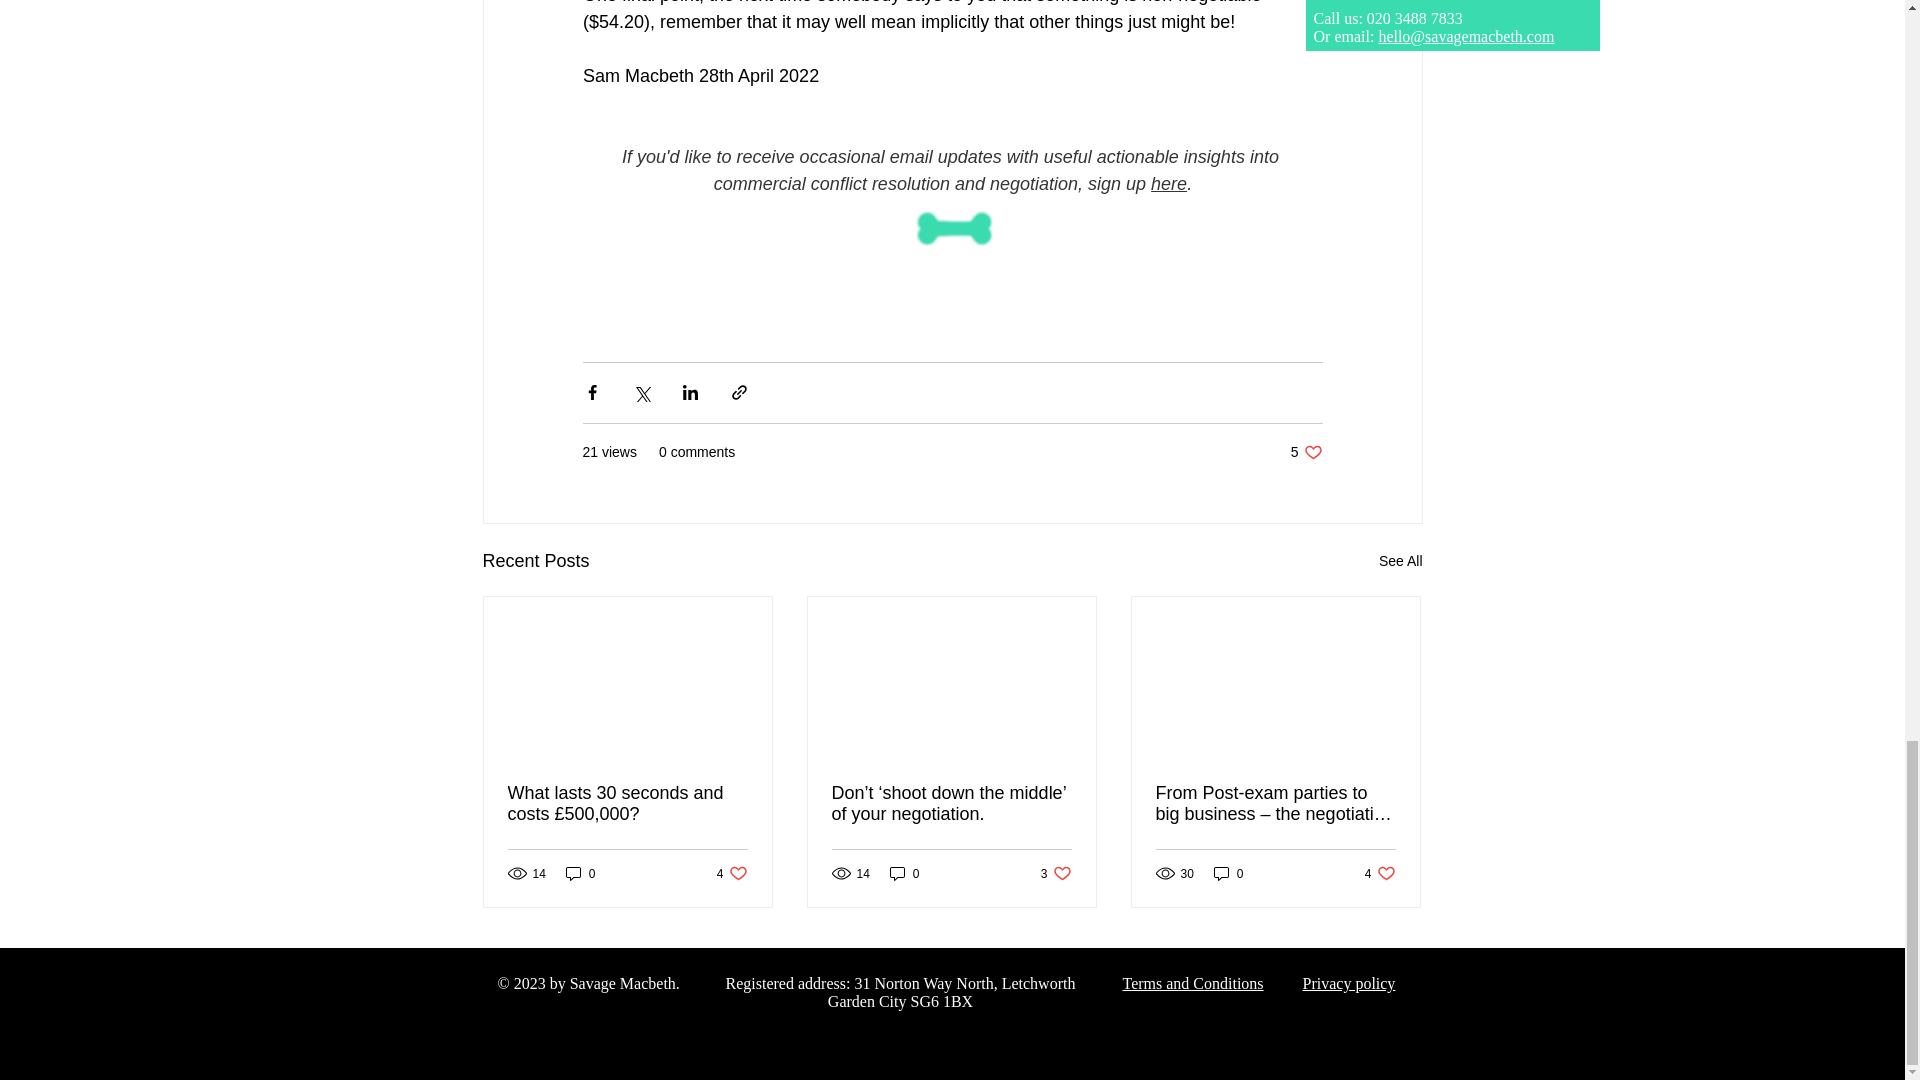 This screenshot has width=1920, height=1080. What do you see at coordinates (904, 874) in the screenshot?
I see `0` at bounding box center [904, 874].